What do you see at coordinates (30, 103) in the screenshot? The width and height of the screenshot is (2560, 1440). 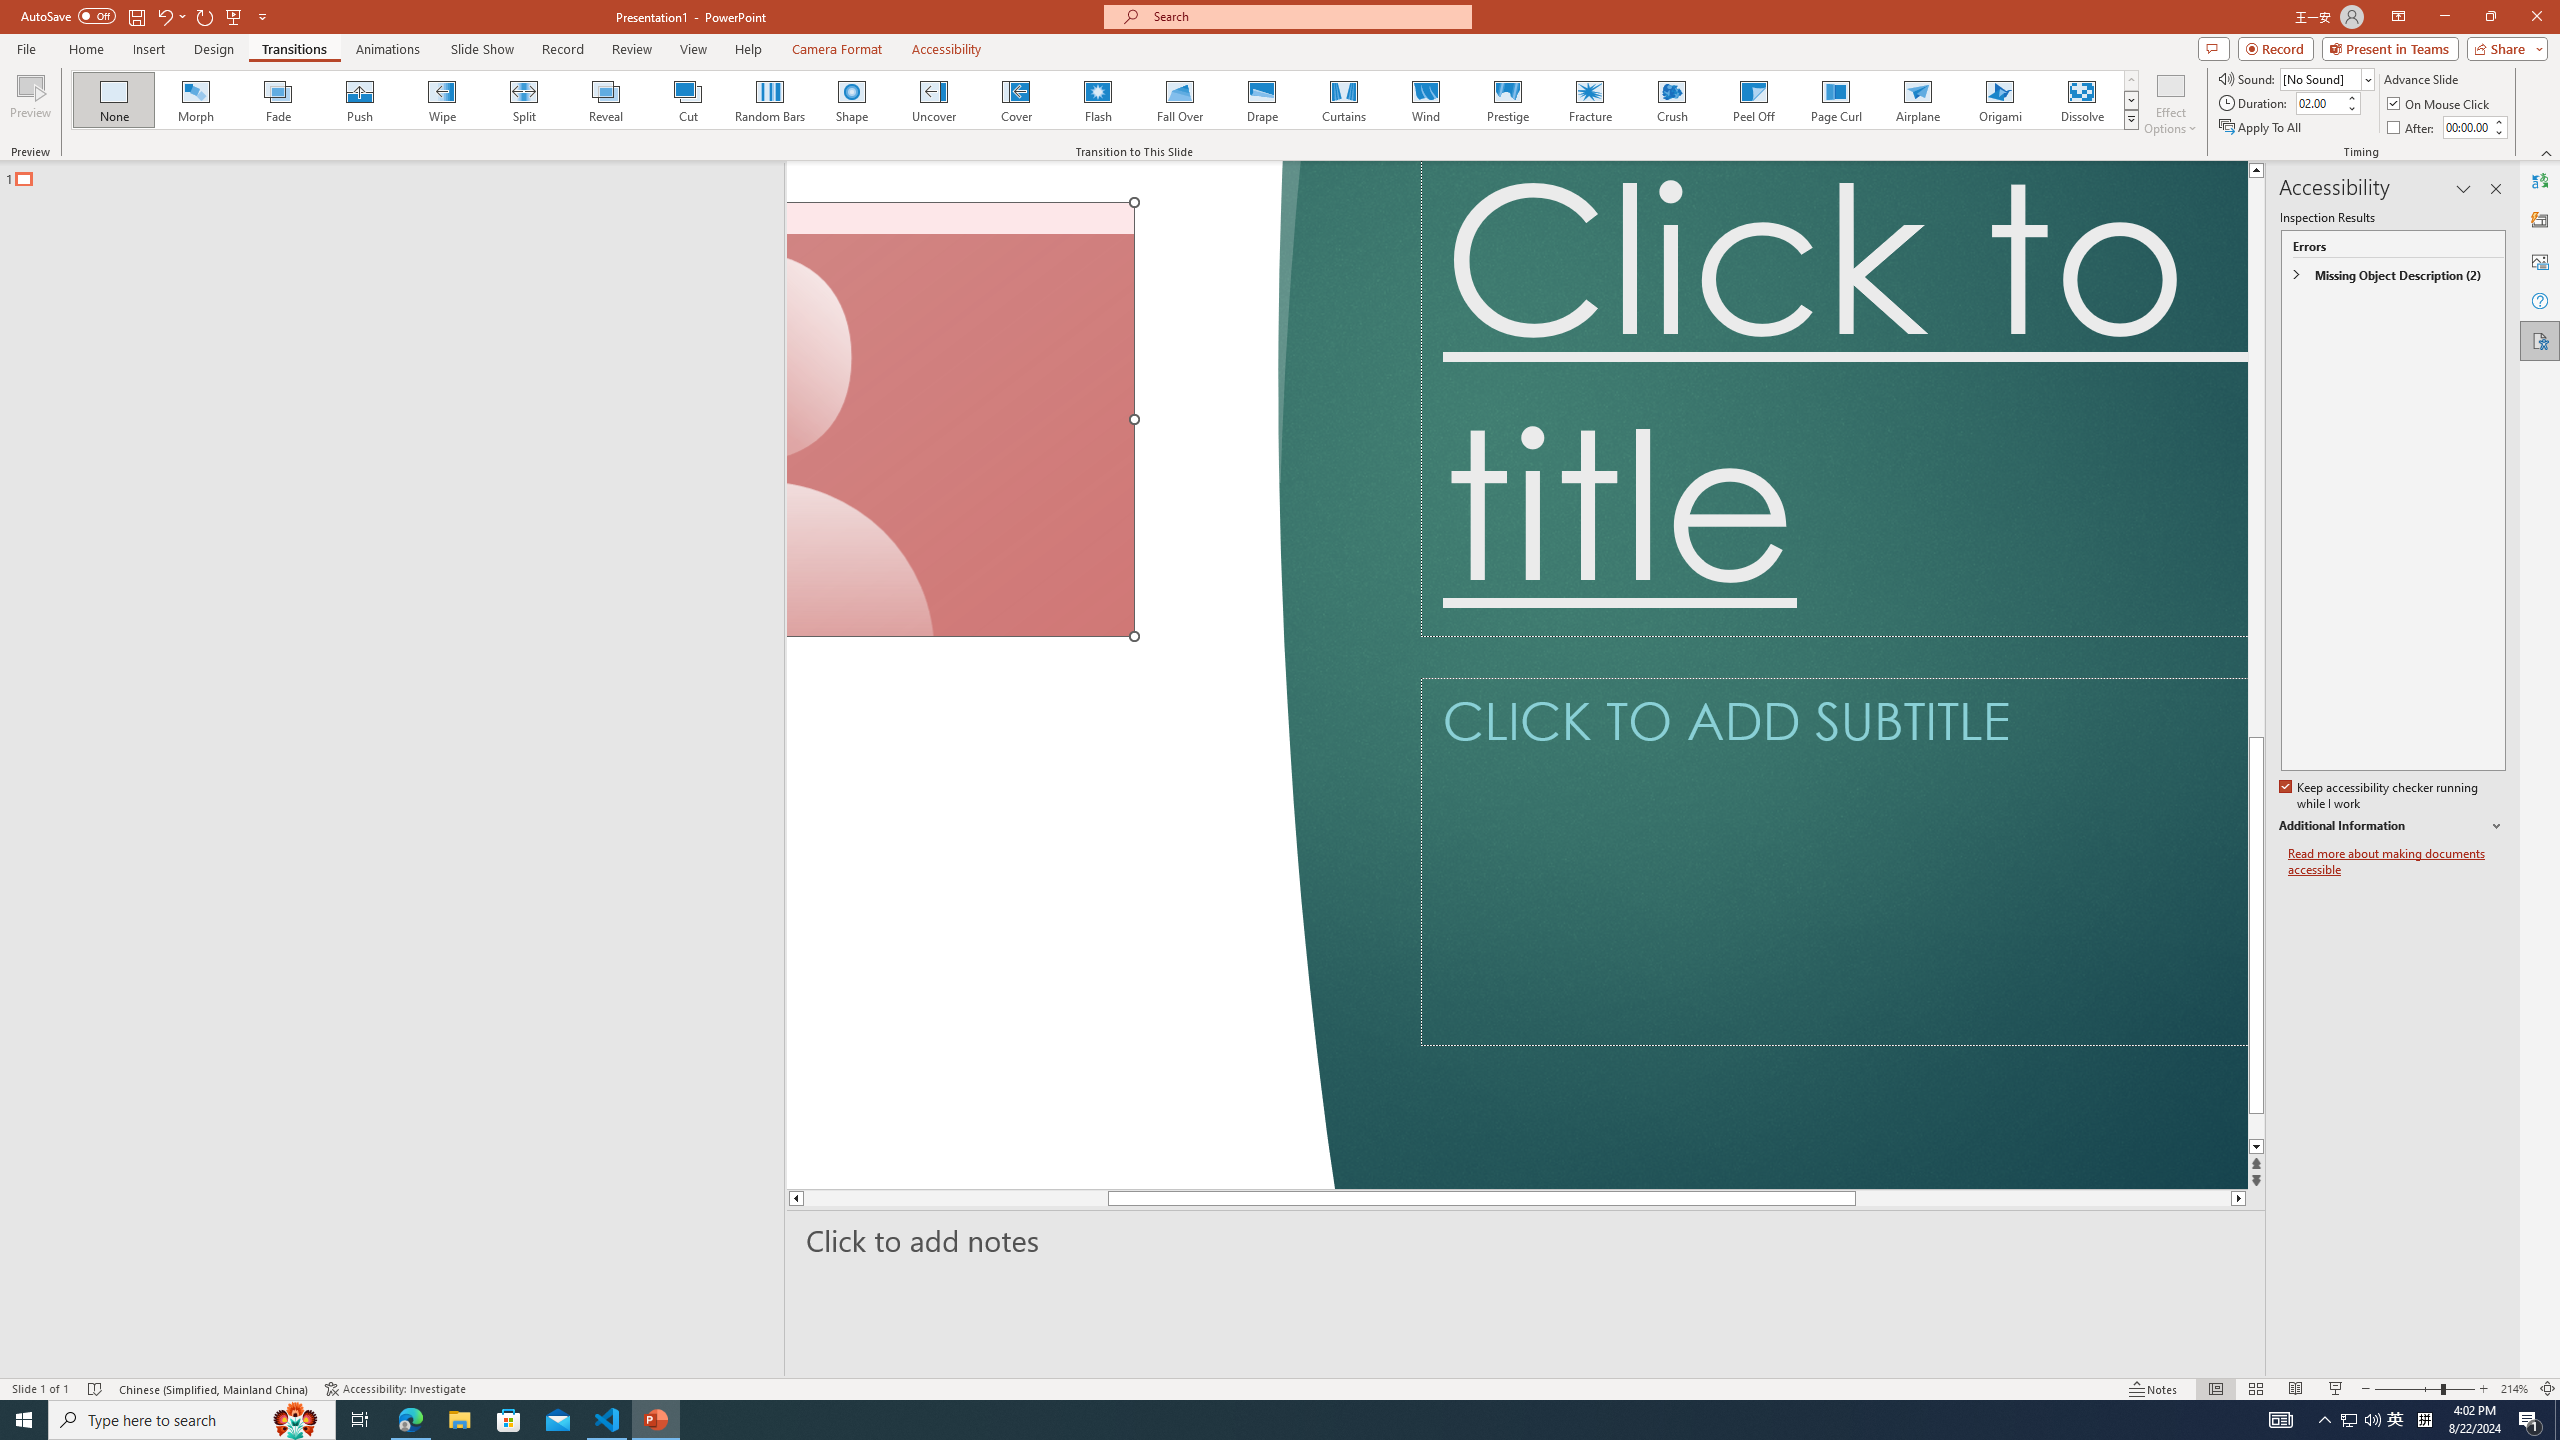 I see `Preview` at bounding box center [30, 103].